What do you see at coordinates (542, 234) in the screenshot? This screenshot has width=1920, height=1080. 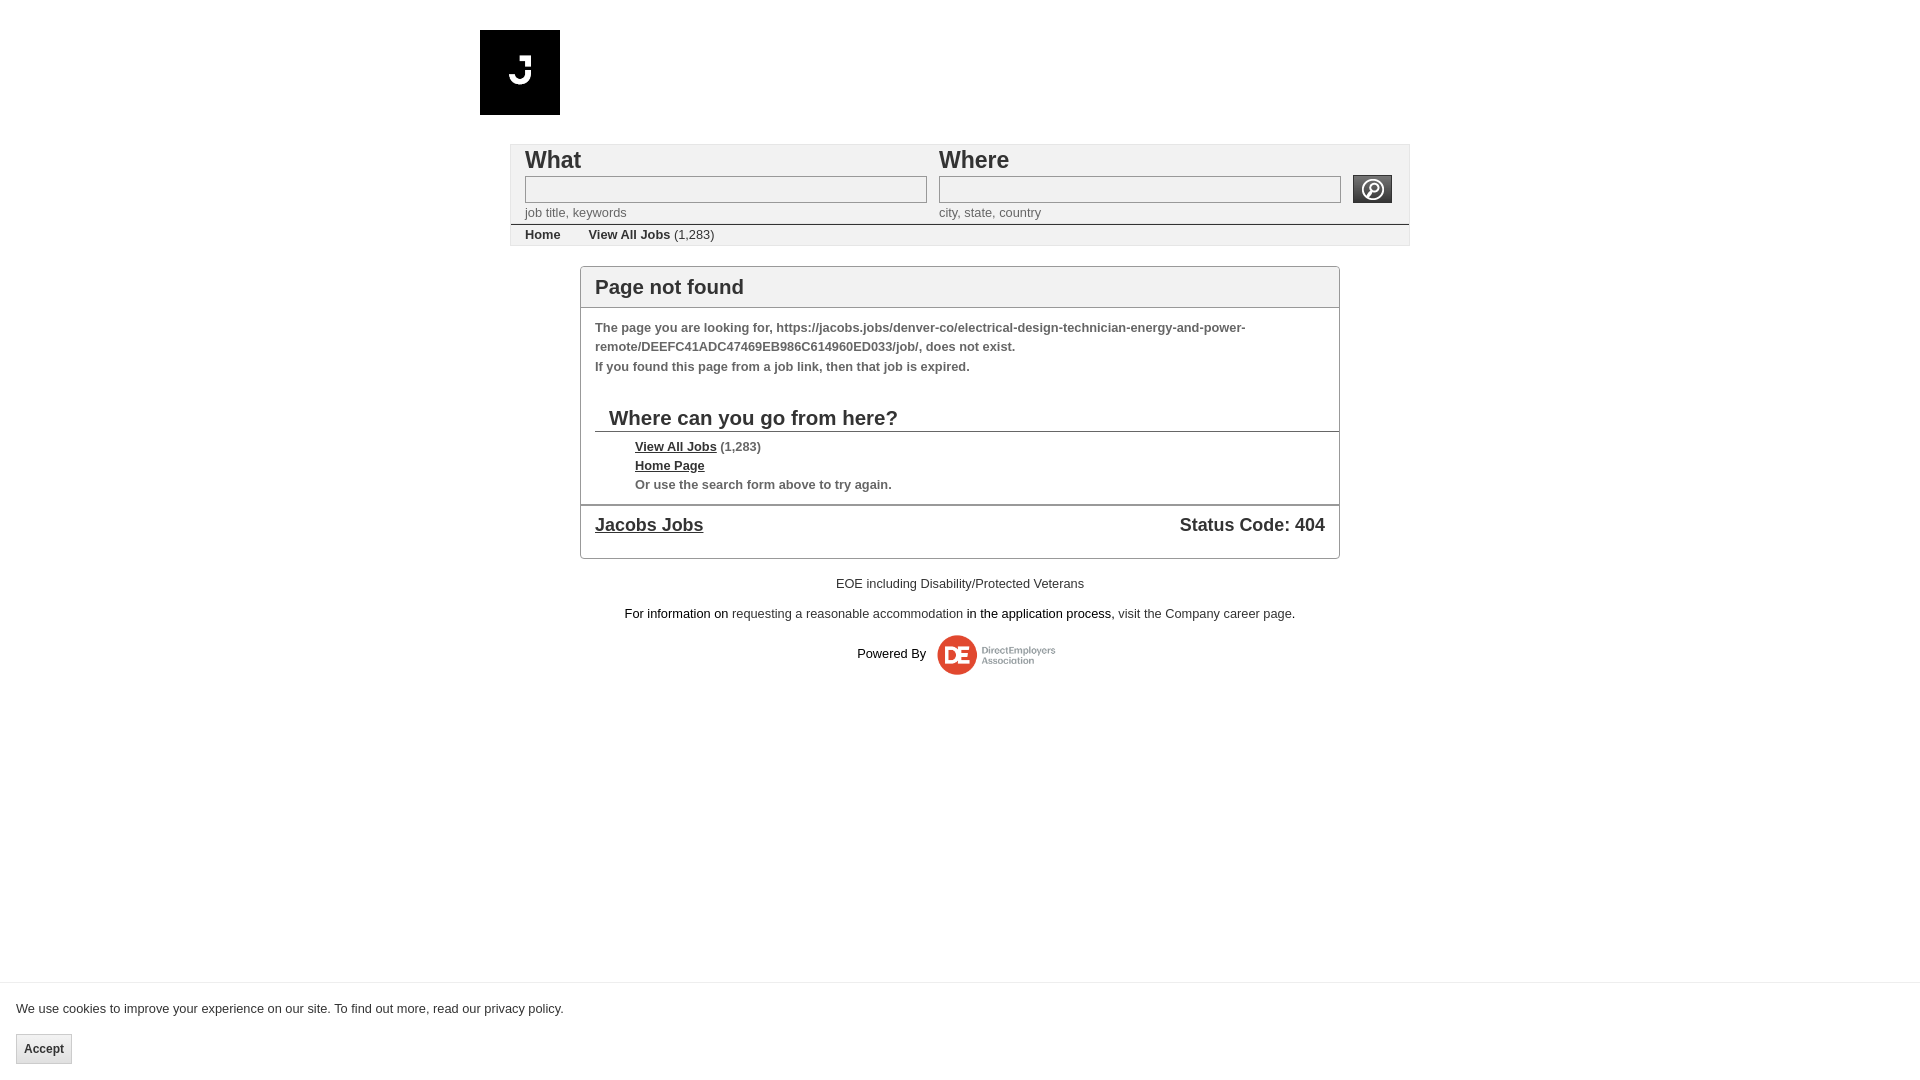 I see `Home` at bounding box center [542, 234].